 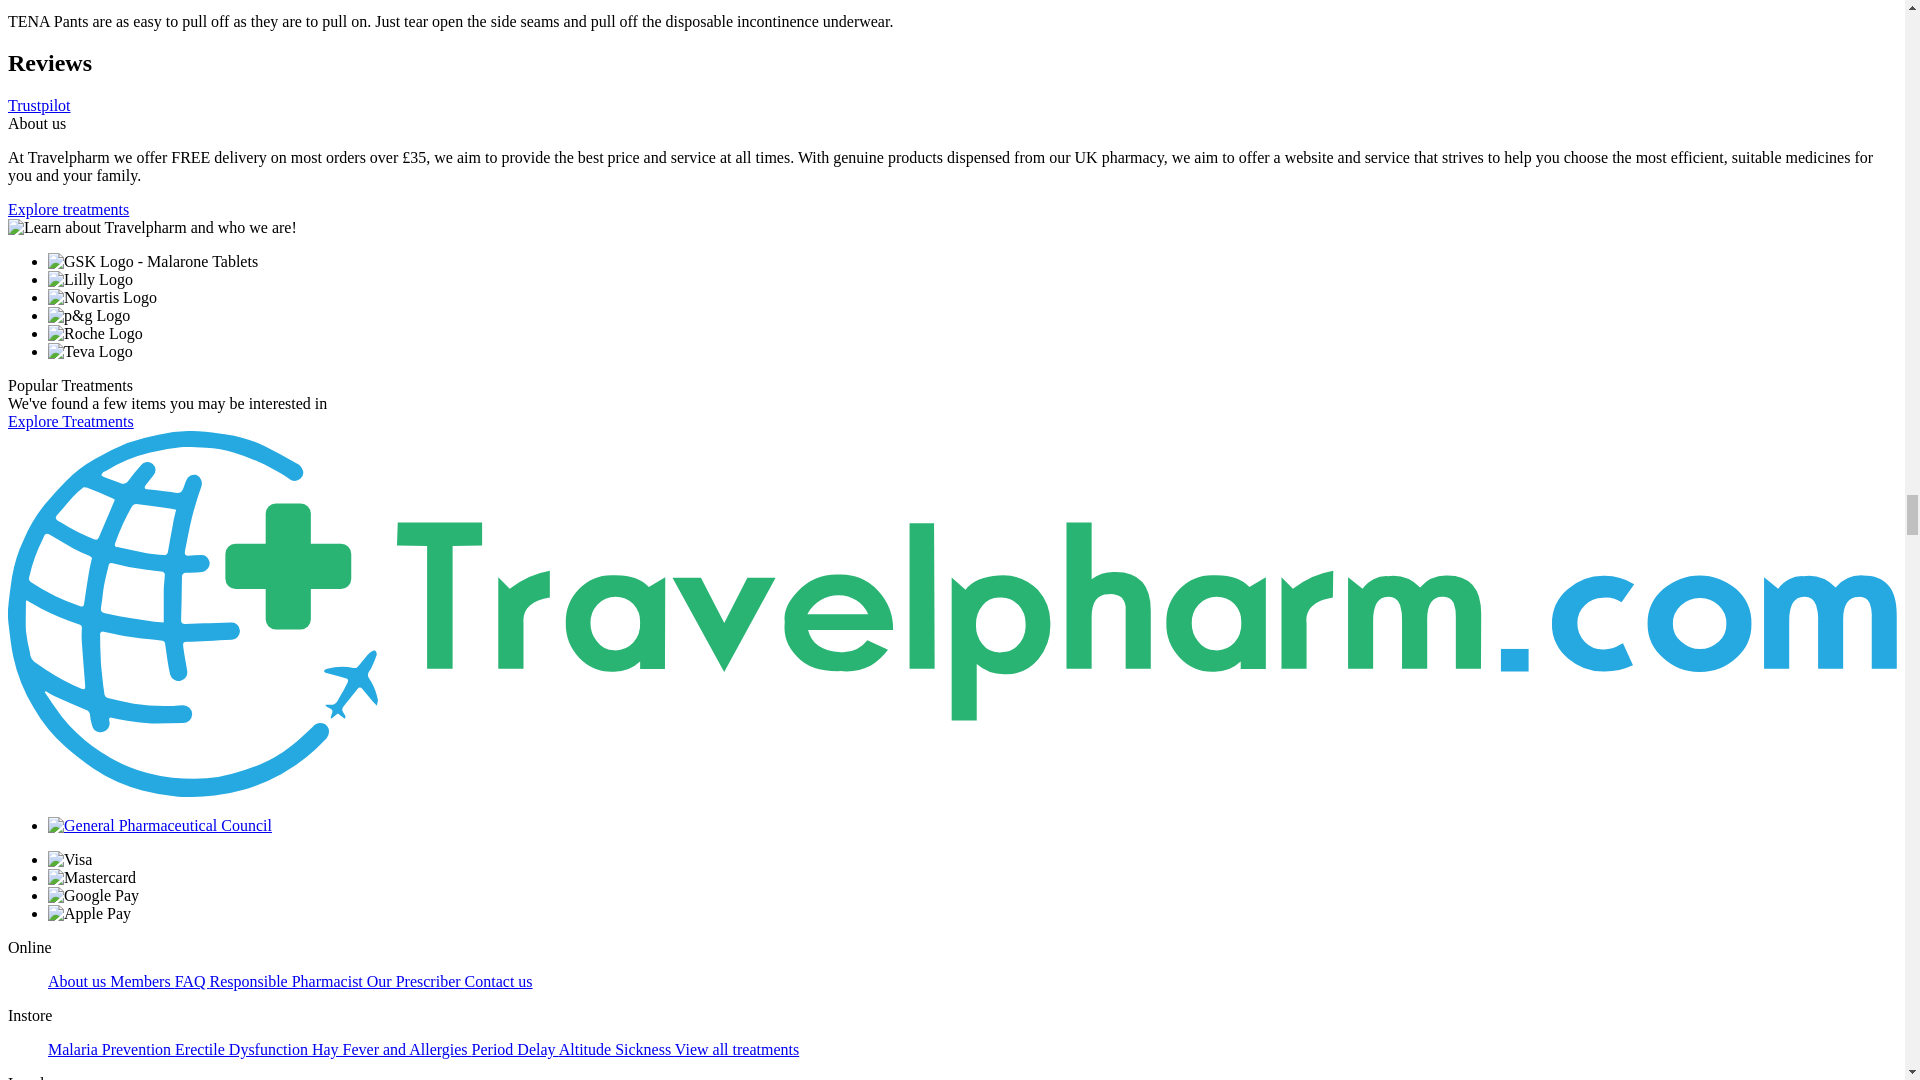 What do you see at coordinates (242, 1050) in the screenshot?
I see `Erectile Dysfunction` at bounding box center [242, 1050].